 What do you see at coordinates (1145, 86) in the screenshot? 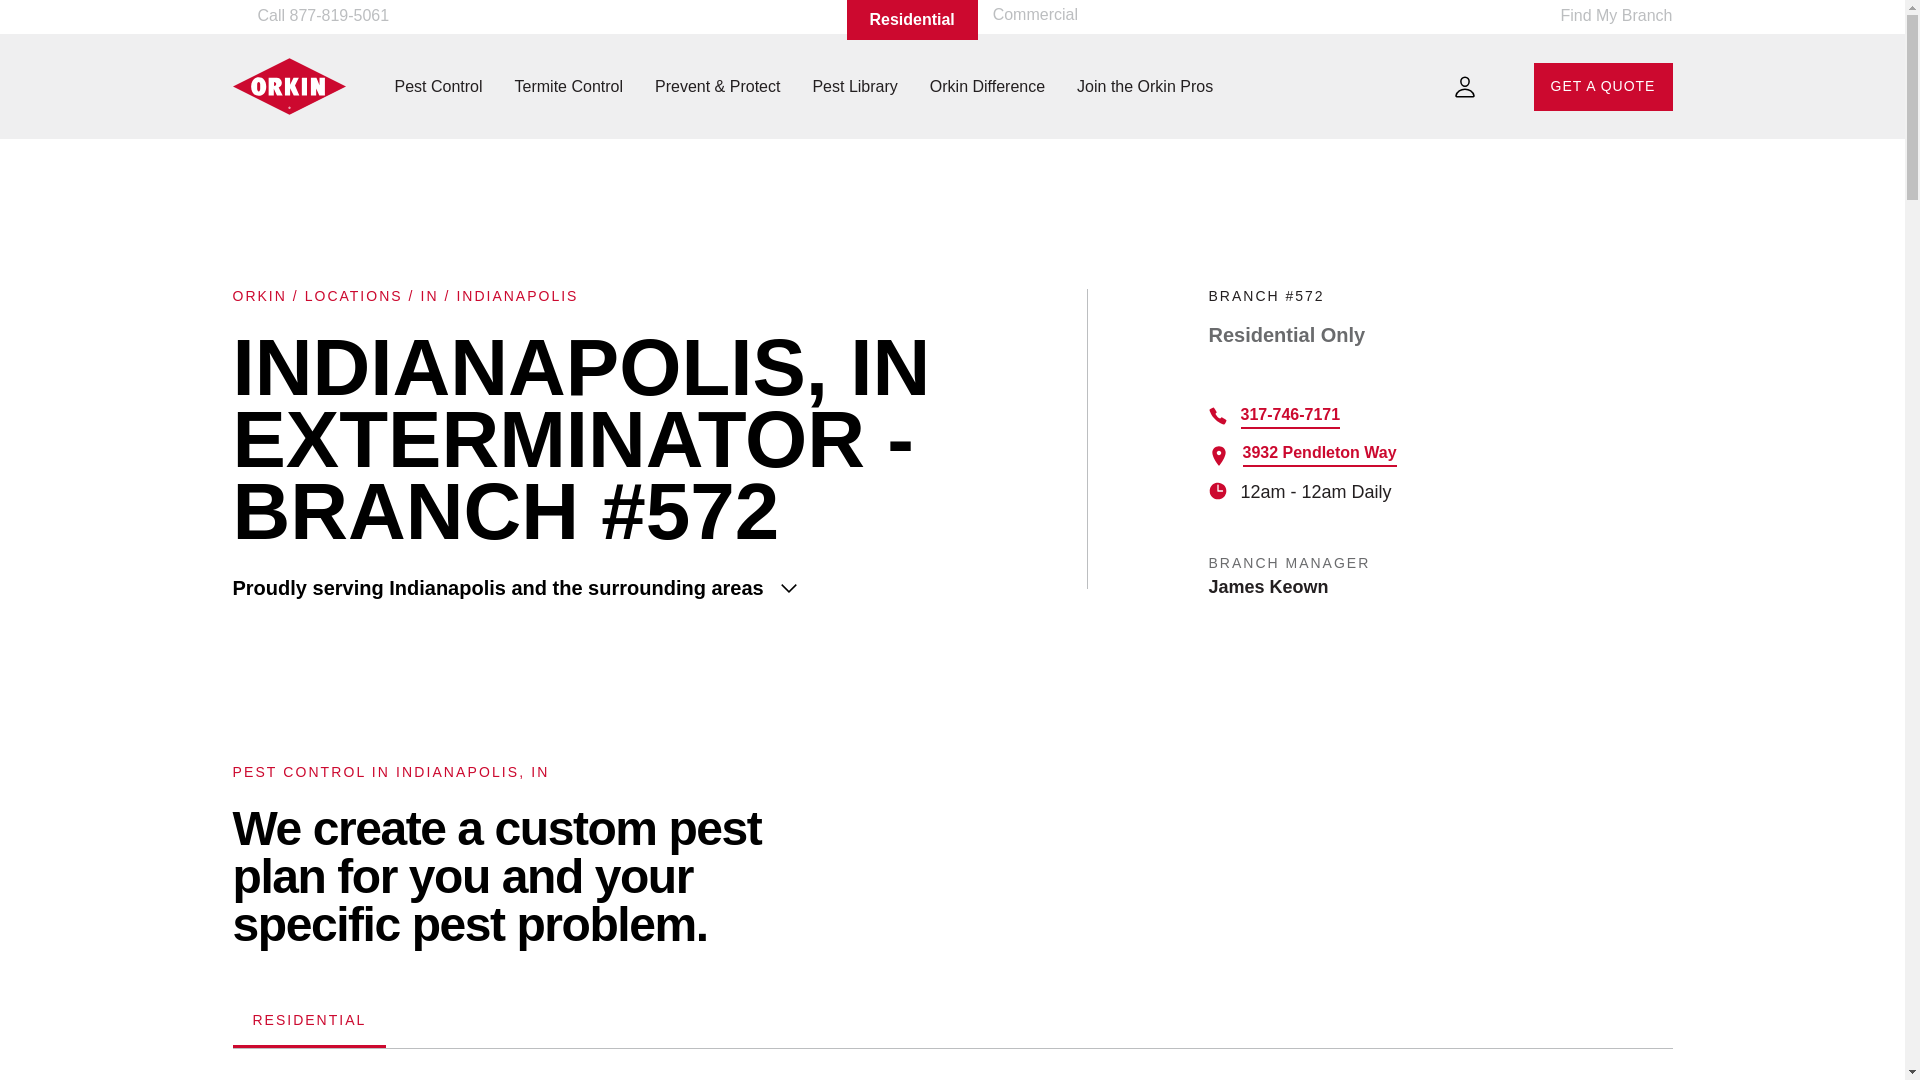
I see `Join the Orkin Pros` at bounding box center [1145, 86].